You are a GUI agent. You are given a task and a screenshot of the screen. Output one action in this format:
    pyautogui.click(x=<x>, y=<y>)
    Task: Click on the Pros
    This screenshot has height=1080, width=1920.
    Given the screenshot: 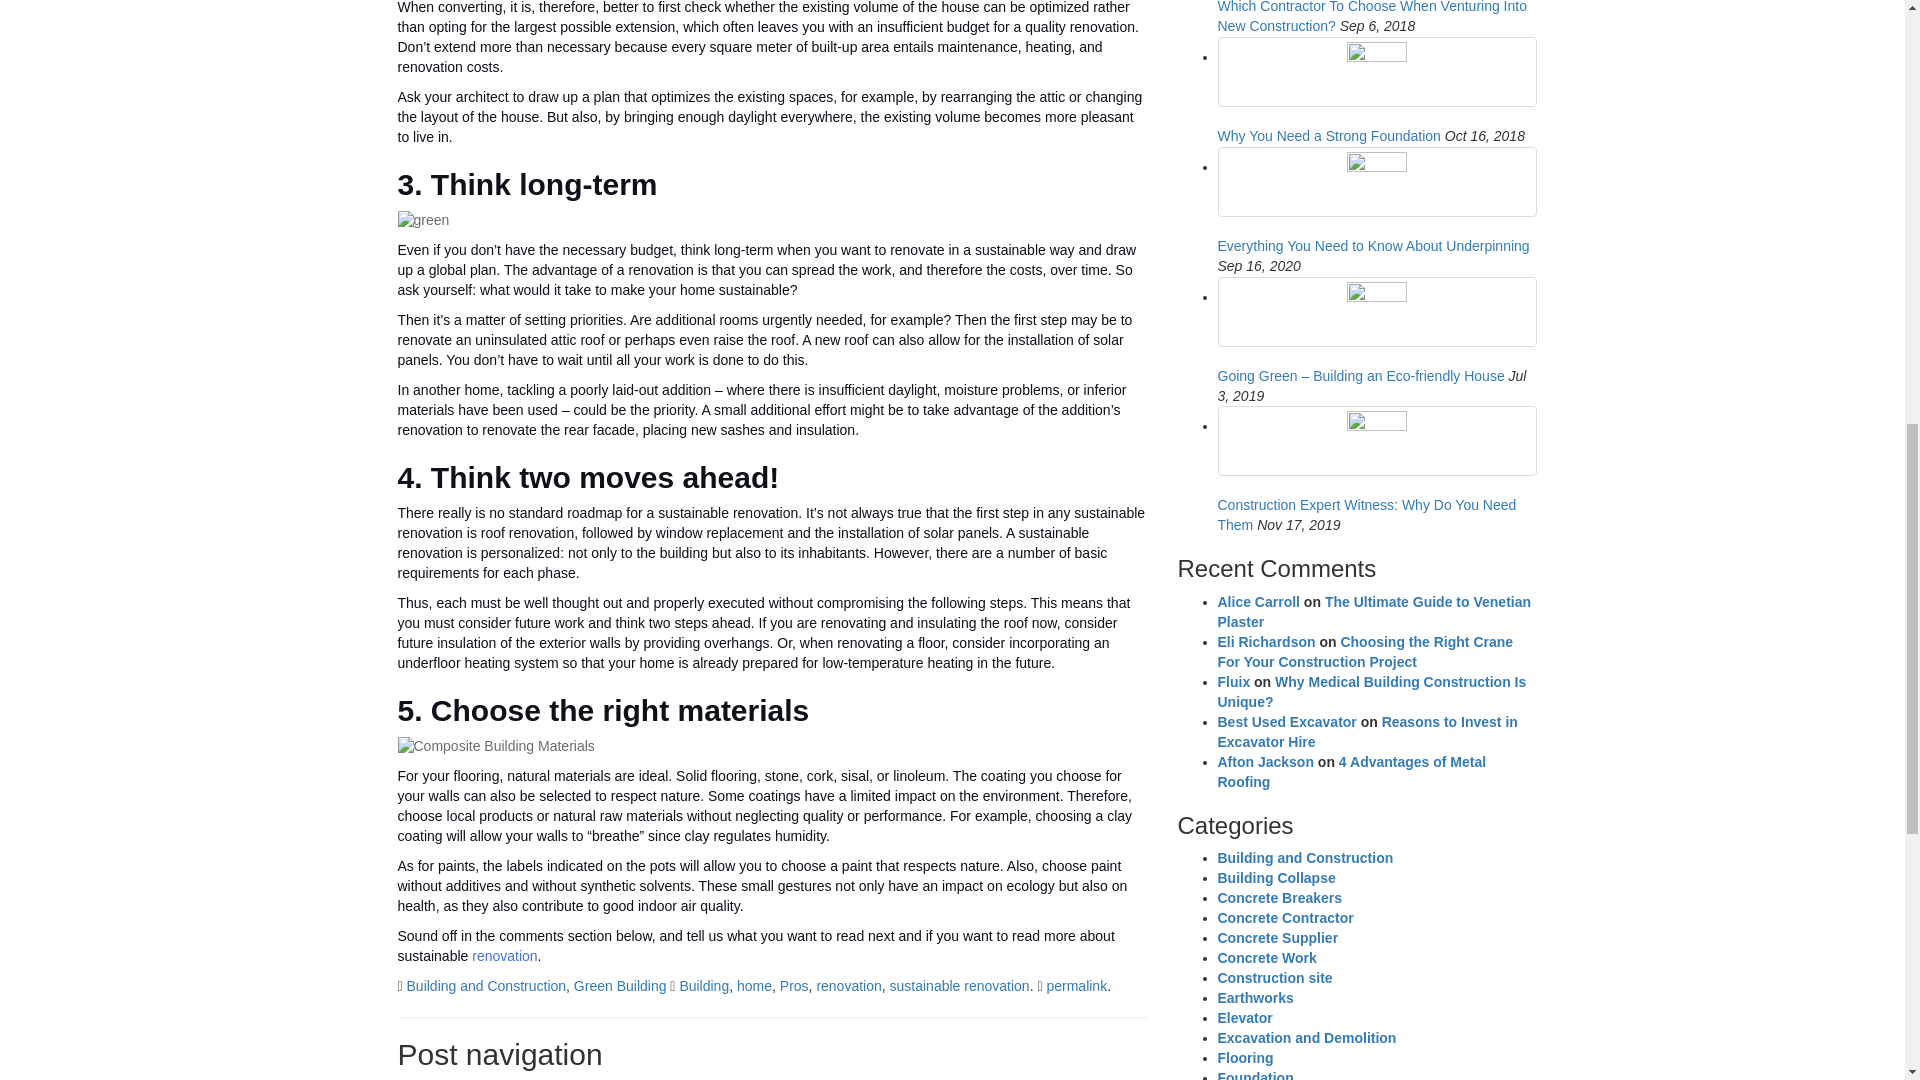 What is the action you would take?
    pyautogui.click(x=794, y=986)
    